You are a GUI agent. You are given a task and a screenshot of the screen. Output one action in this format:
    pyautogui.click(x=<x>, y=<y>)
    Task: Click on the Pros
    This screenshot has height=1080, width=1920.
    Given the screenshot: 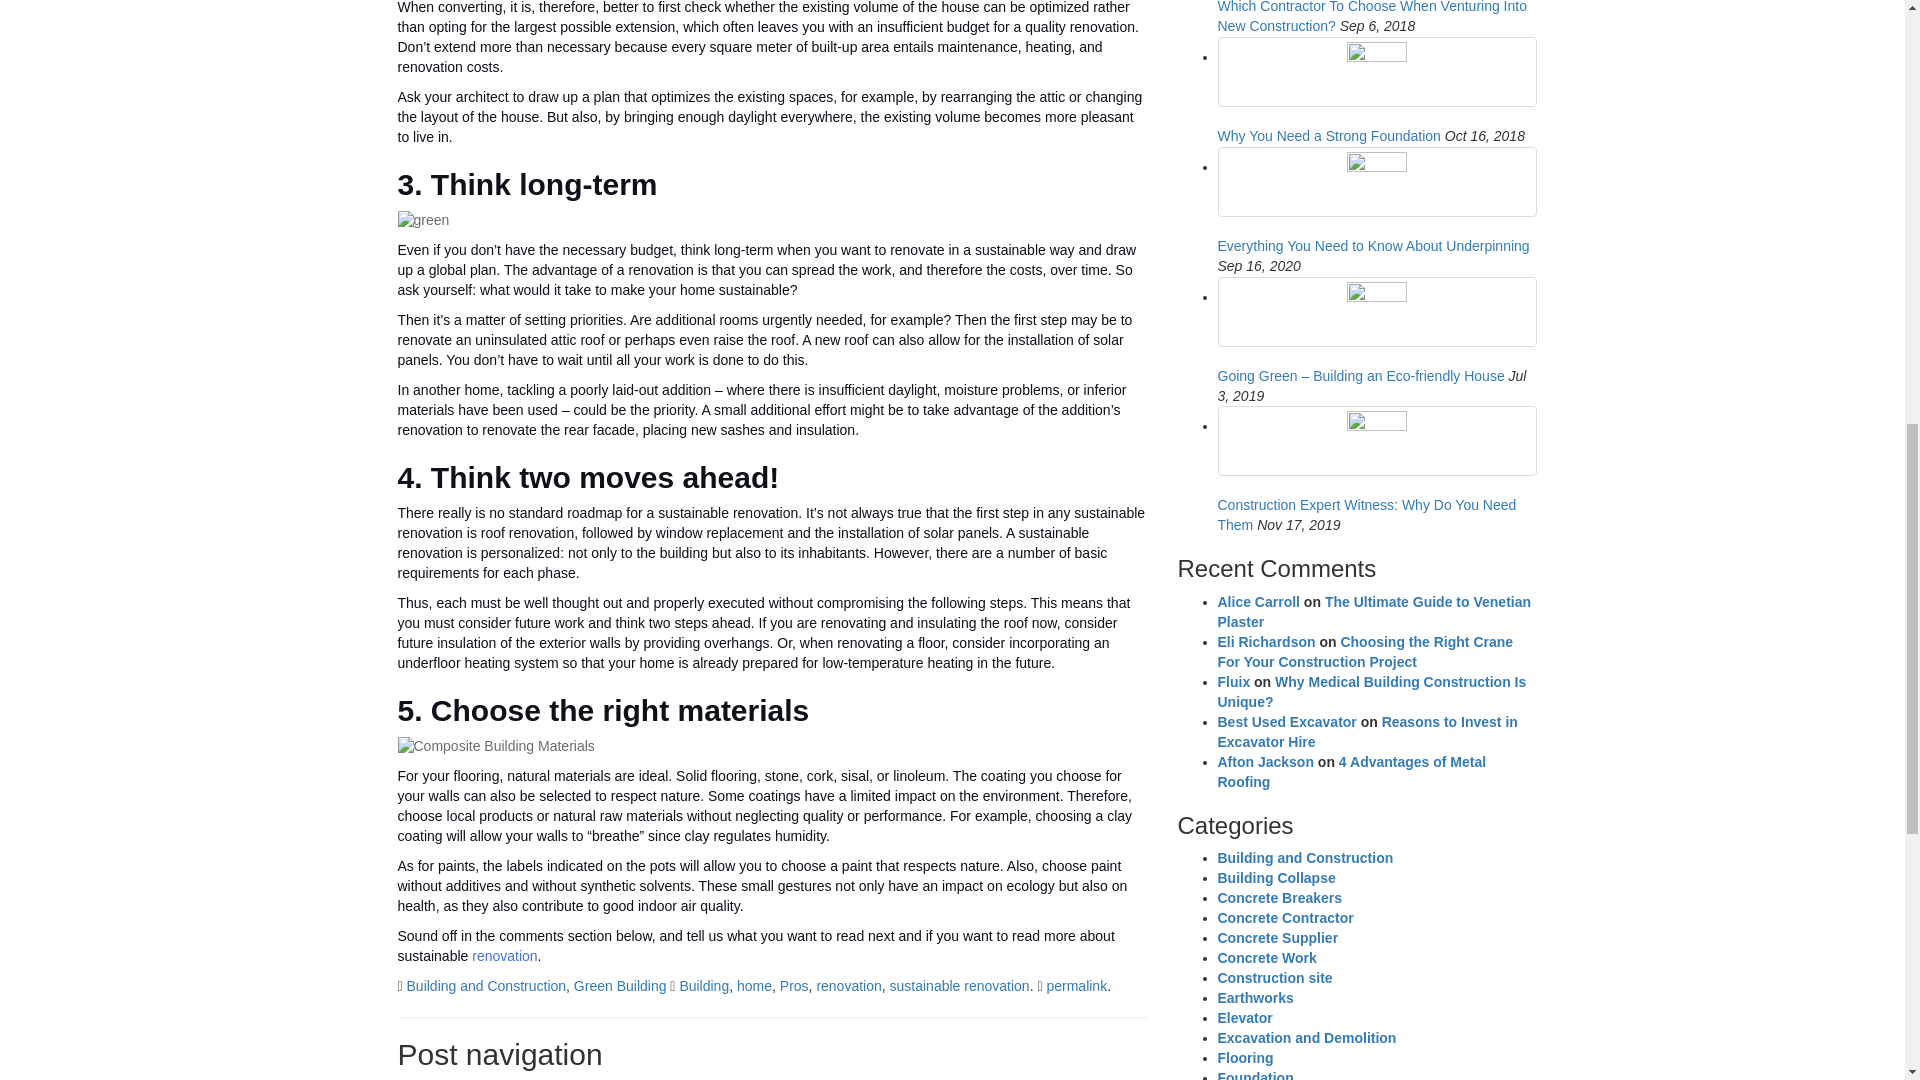 What is the action you would take?
    pyautogui.click(x=794, y=986)
    